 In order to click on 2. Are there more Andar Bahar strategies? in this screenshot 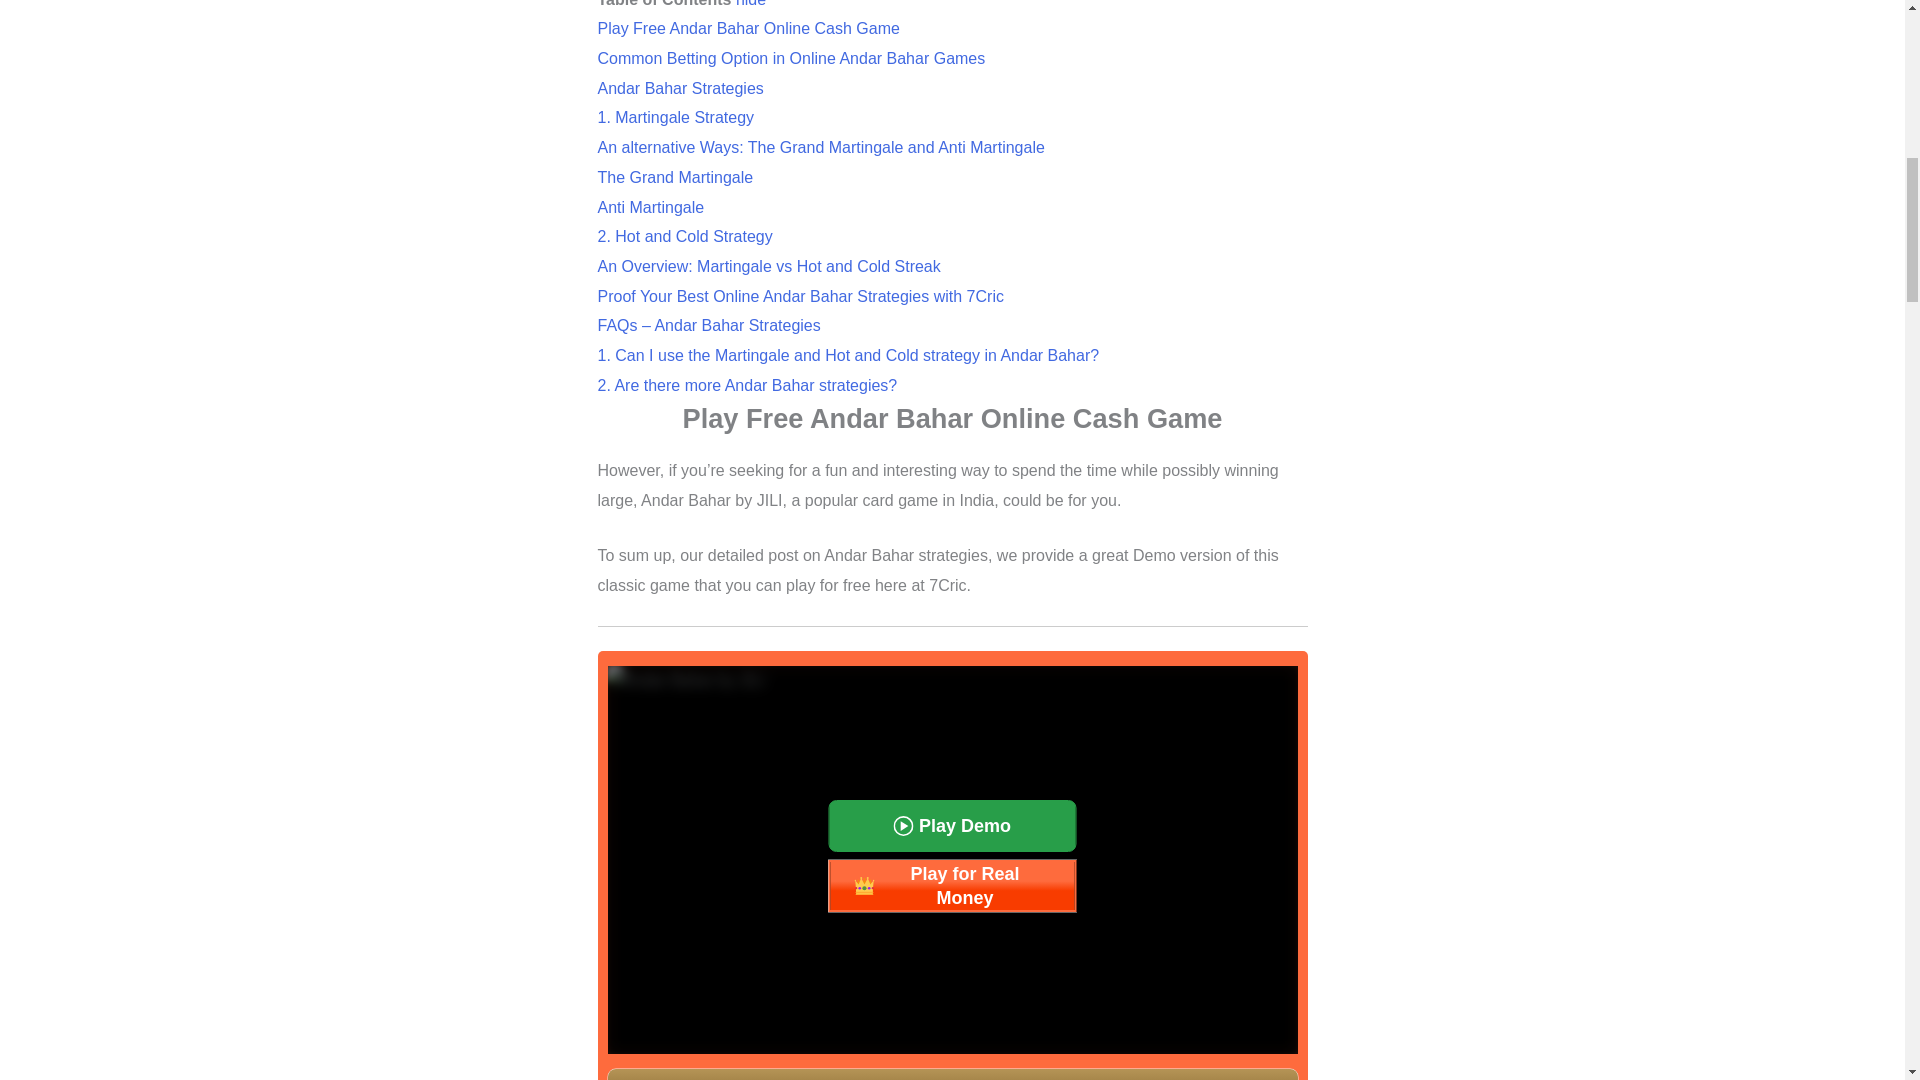, I will do `click(748, 385)`.